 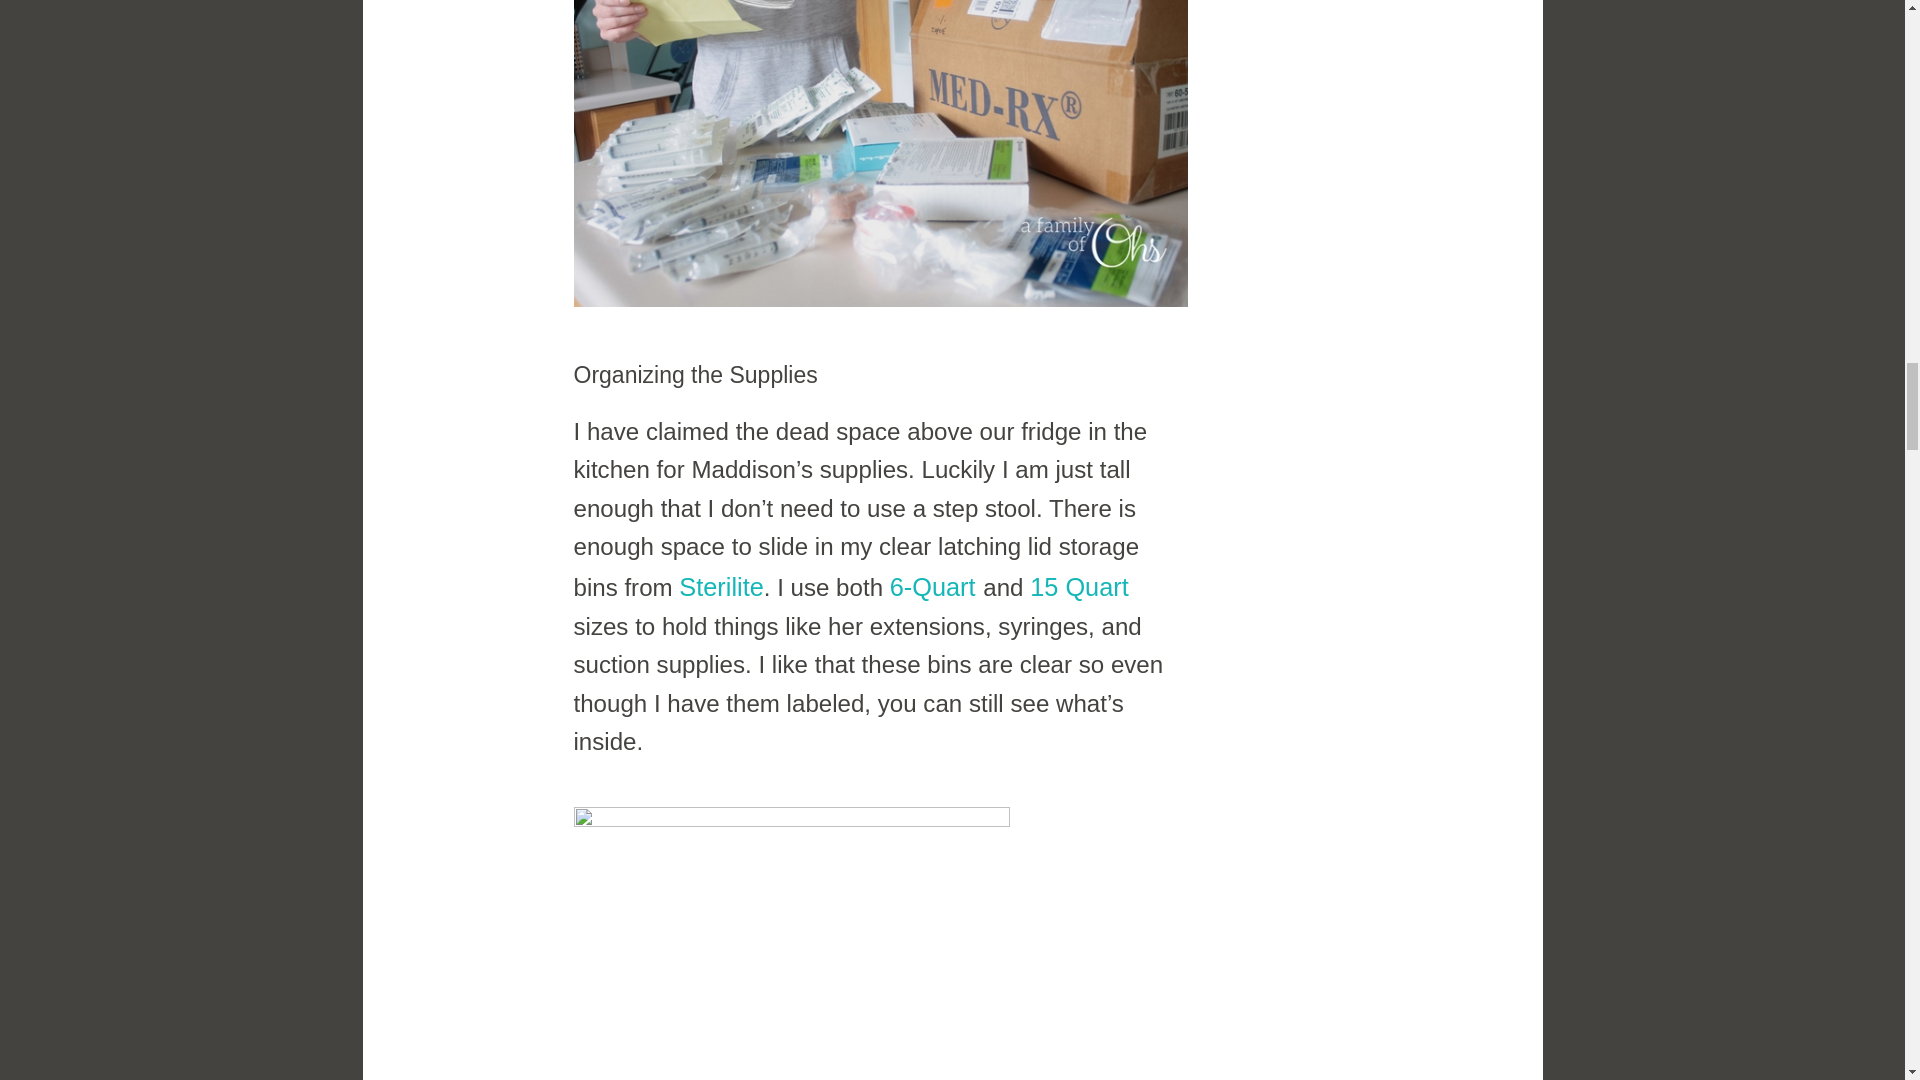 What do you see at coordinates (1078, 586) in the screenshot?
I see `15 Quart` at bounding box center [1078, 586].